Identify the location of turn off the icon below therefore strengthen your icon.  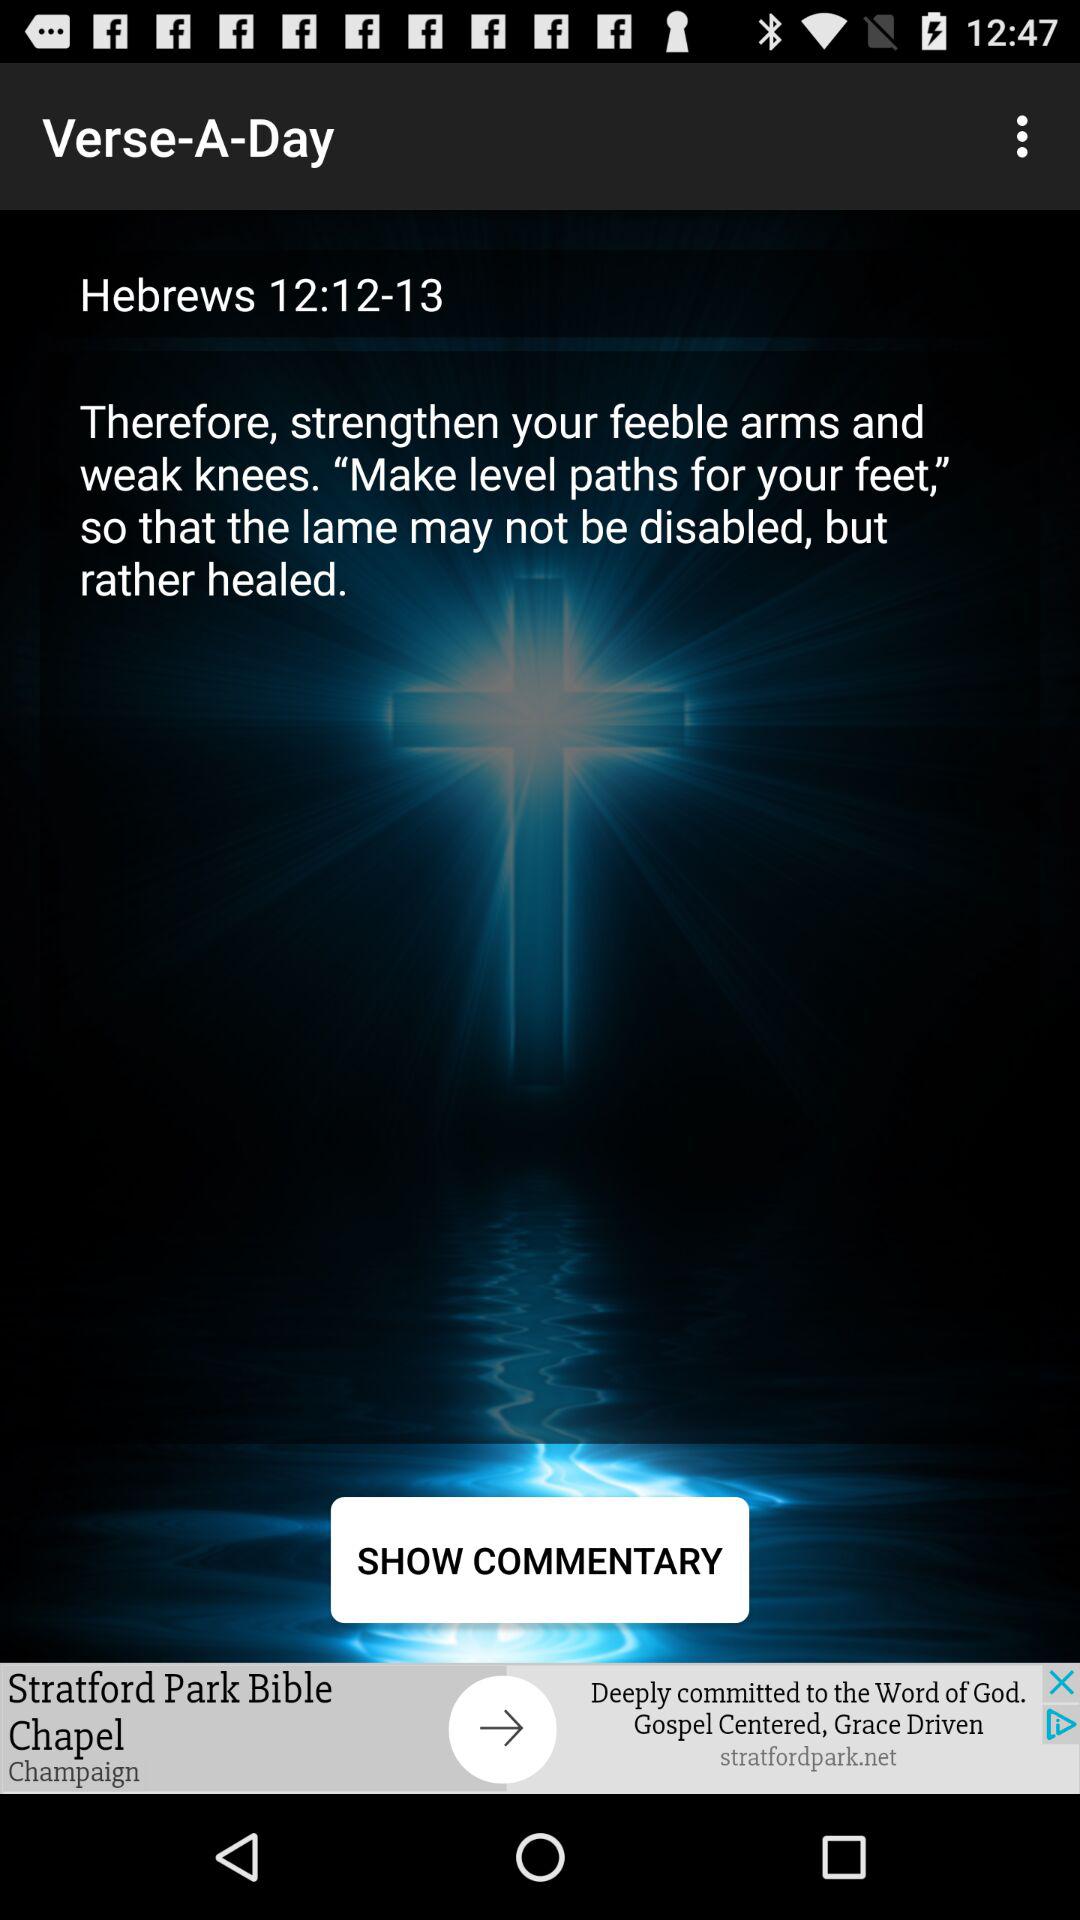
(540, 1560).